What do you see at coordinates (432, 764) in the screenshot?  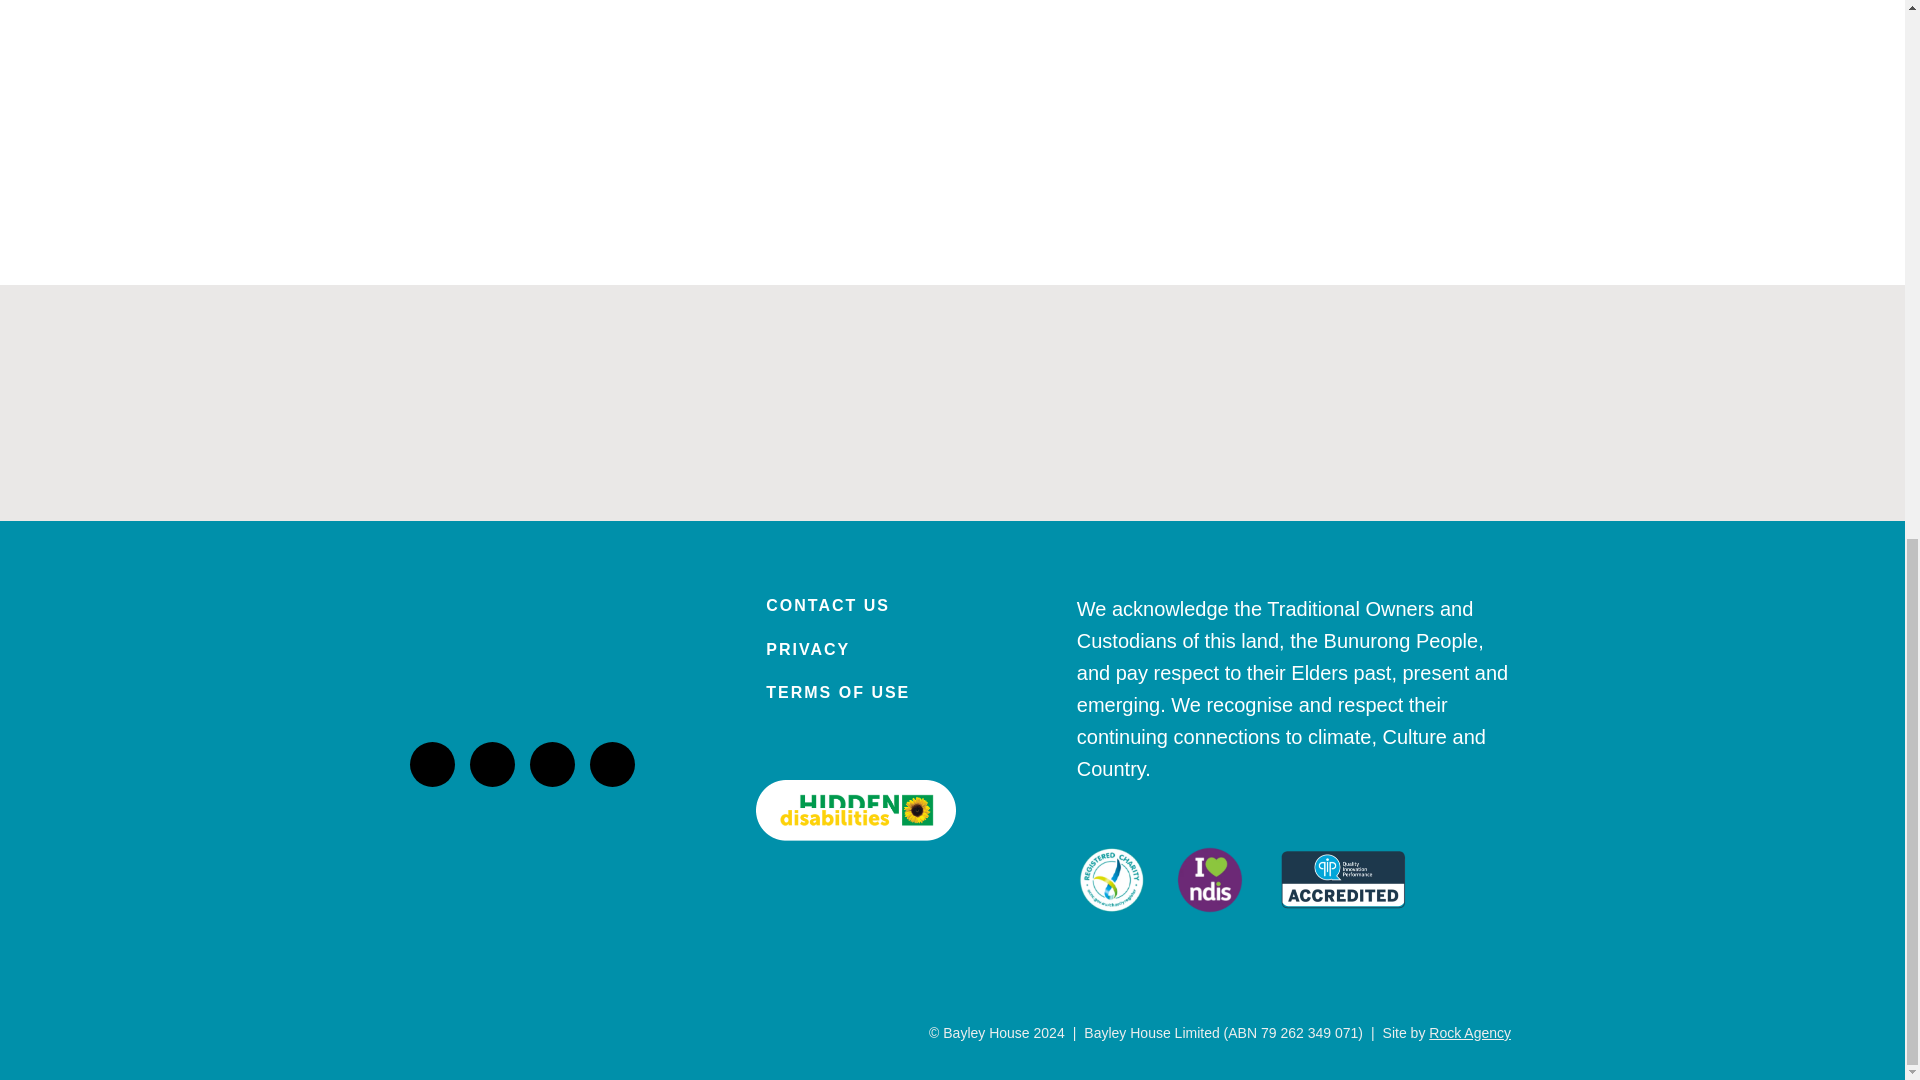 I see `Instagram` at bounding box center [432, 764].